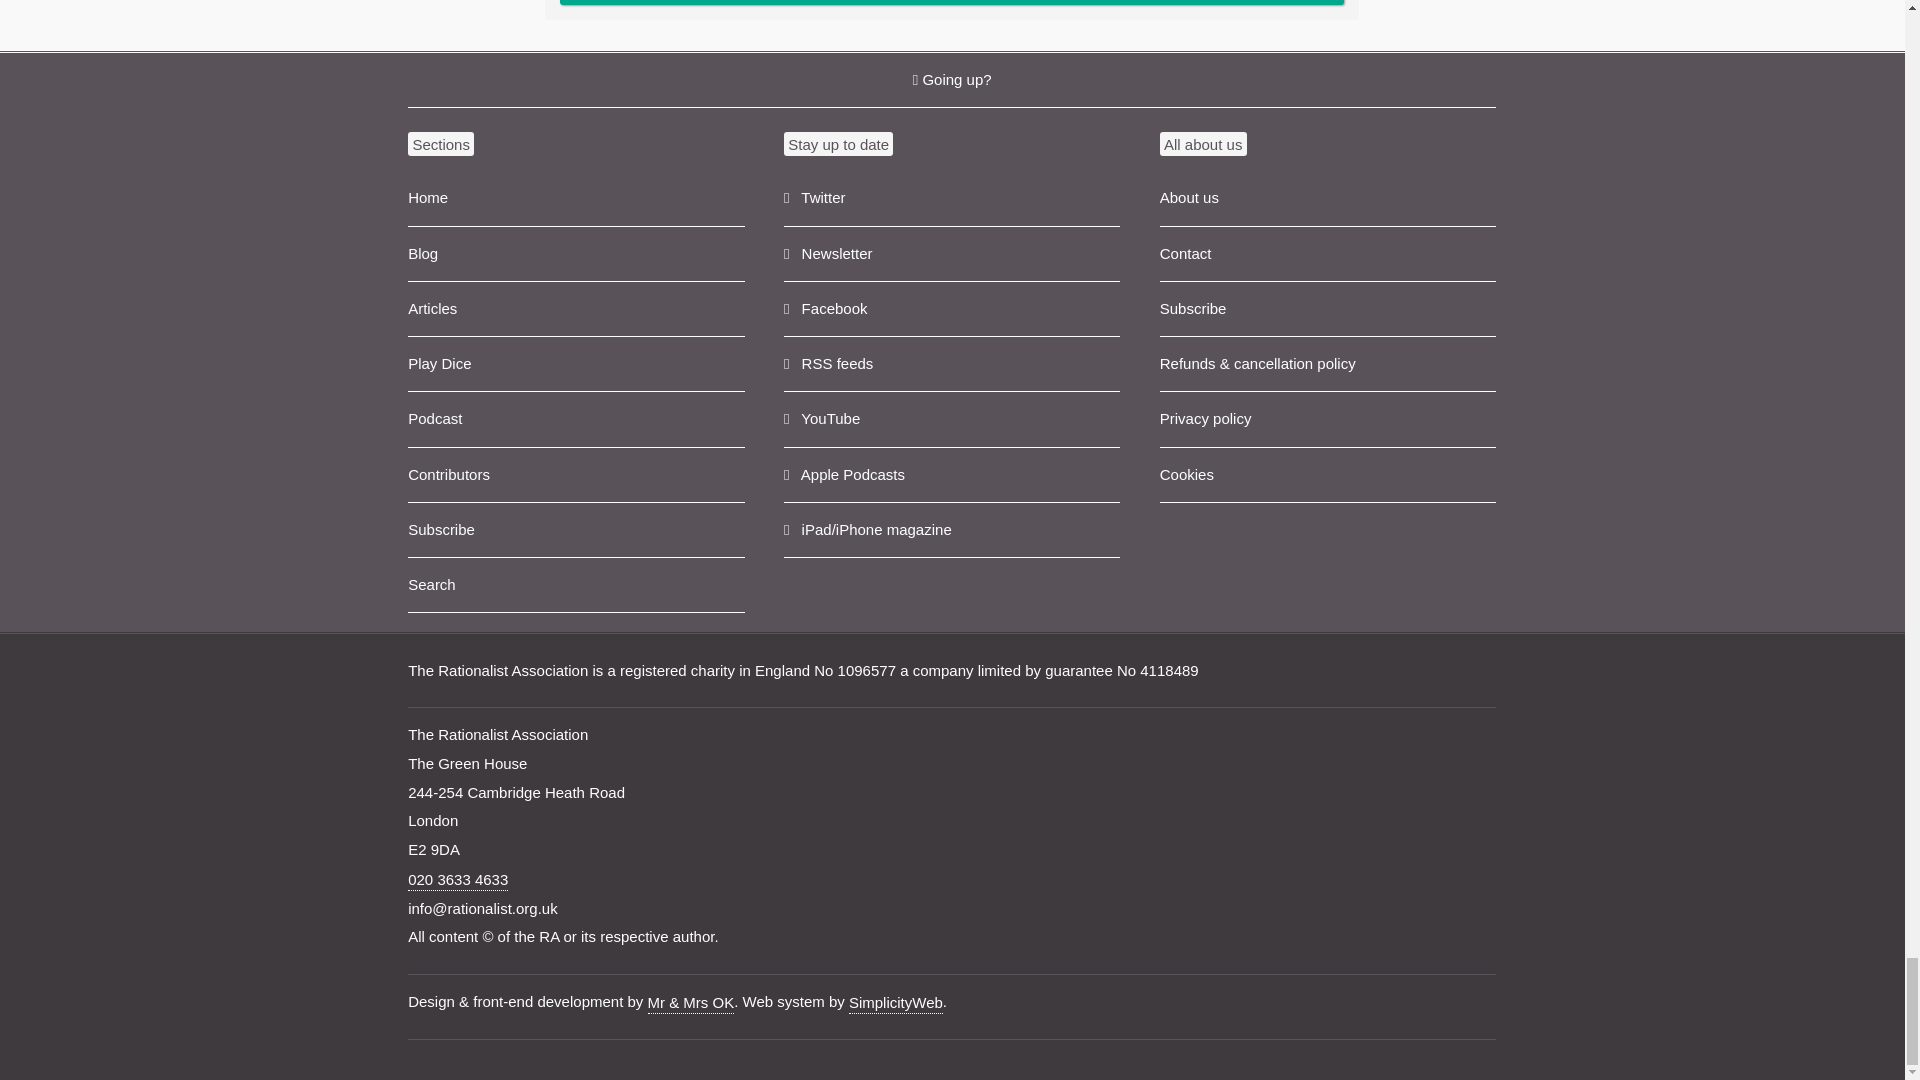  Describe the element at coordinates (576, 586) in the screenshot. I see `Search` at that location.